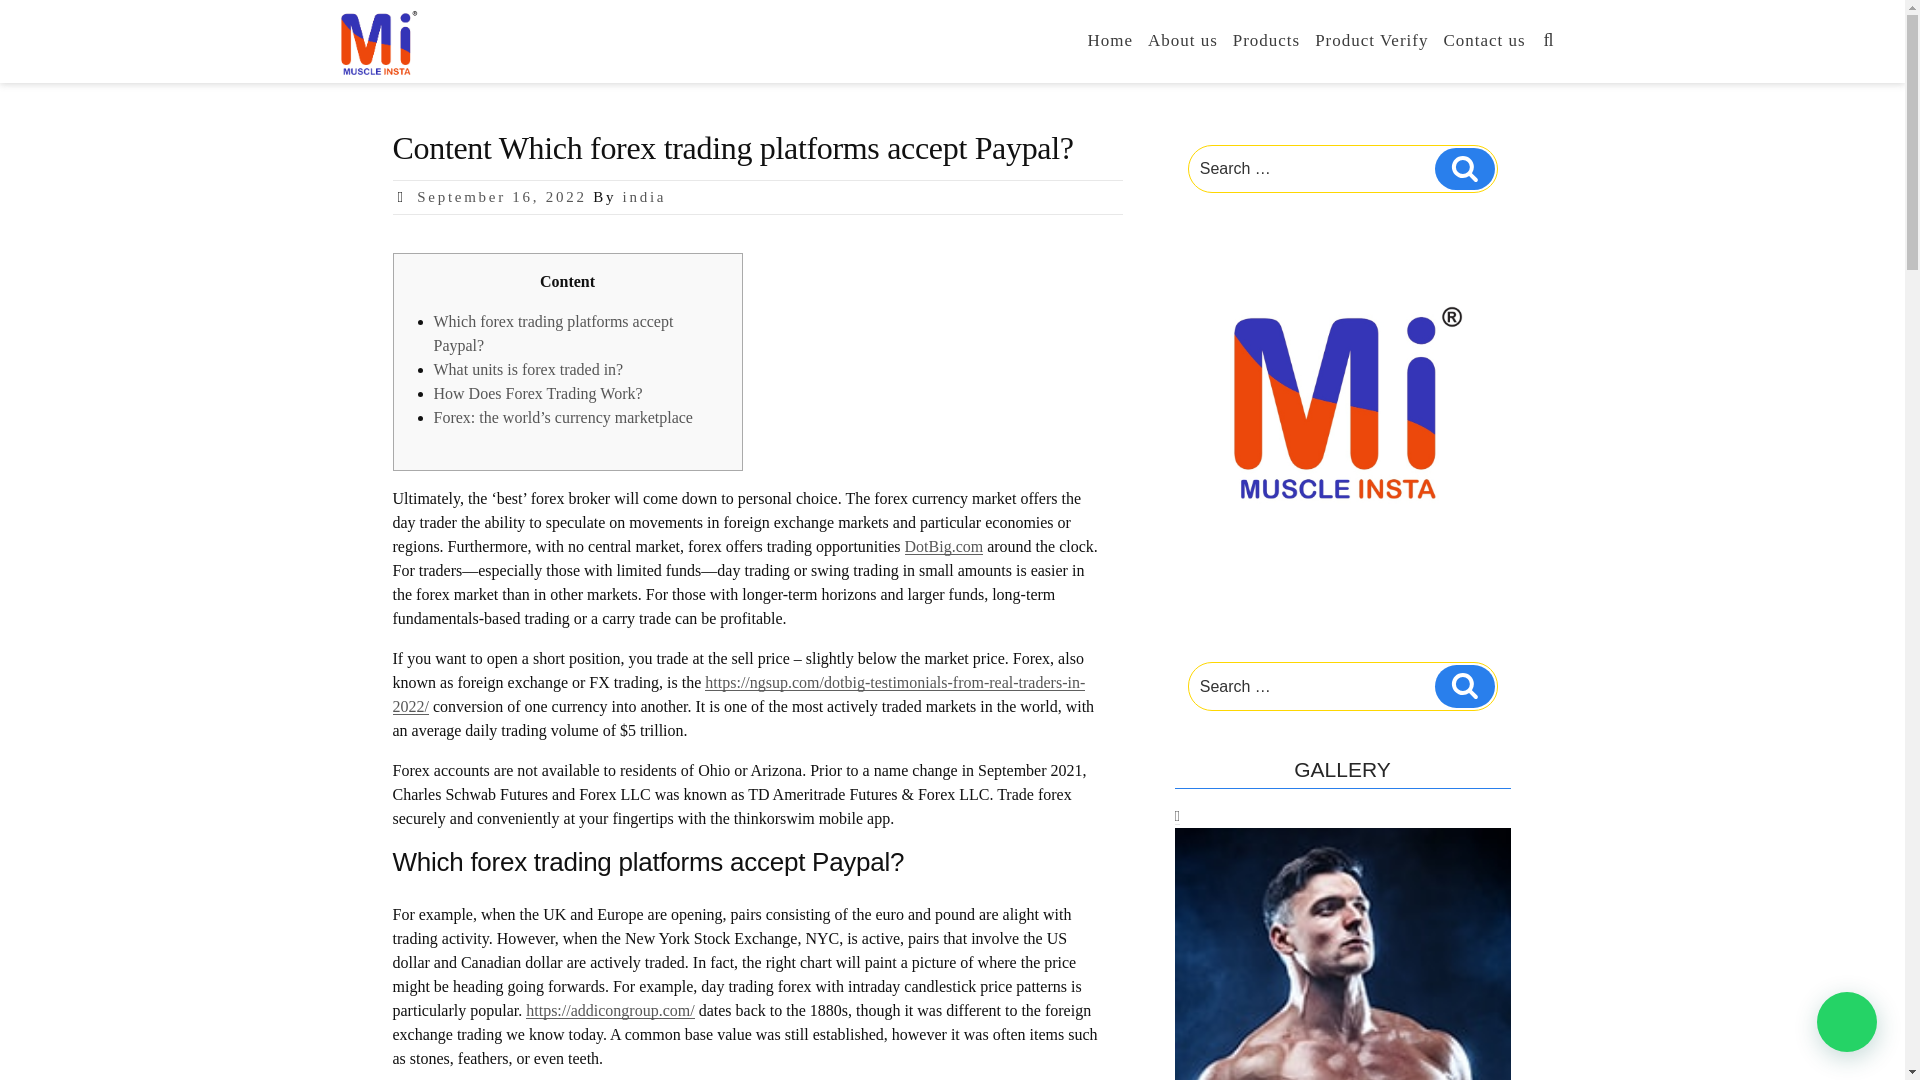 The width and height of the screenshot is (1920, 1080). Describe the element at coordinates (1266, 40) in the screenshot. I see `Products` at that location.